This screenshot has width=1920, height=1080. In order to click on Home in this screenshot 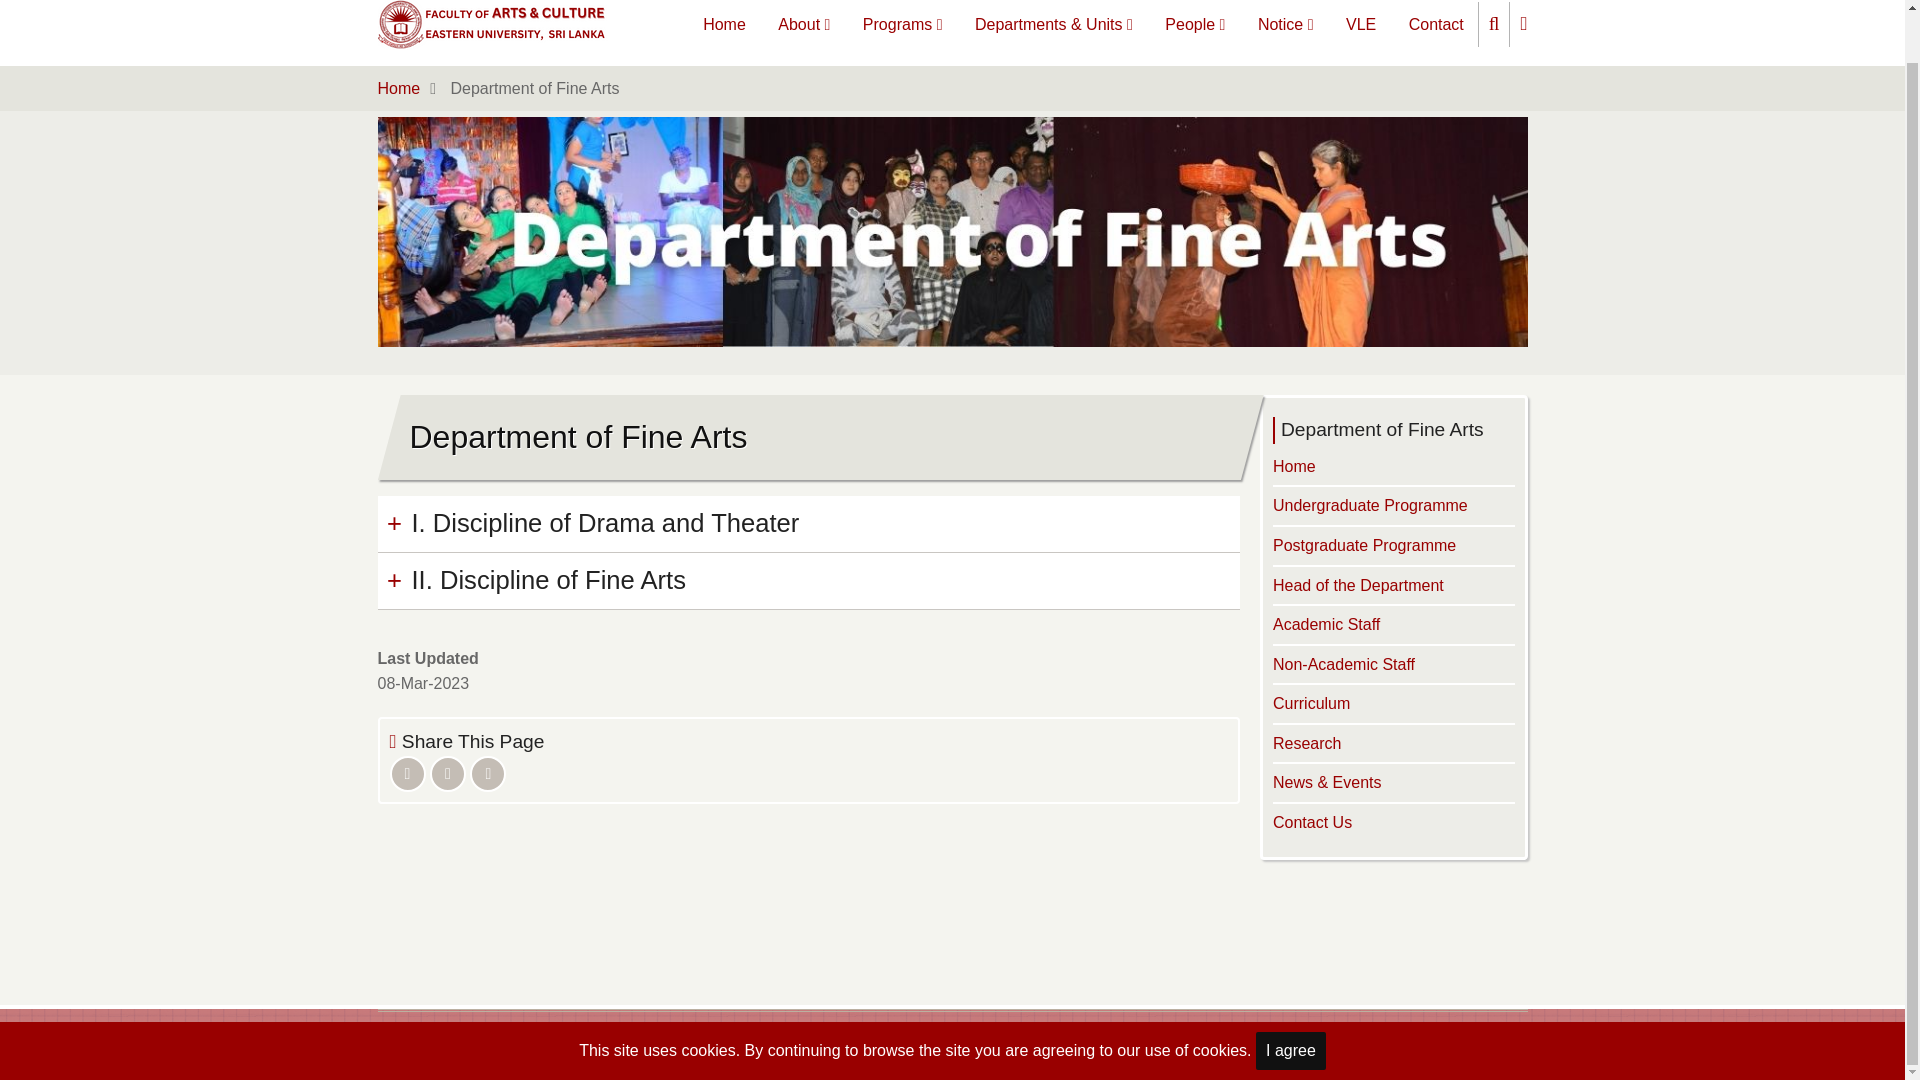, I will do `click(724, 24)`.